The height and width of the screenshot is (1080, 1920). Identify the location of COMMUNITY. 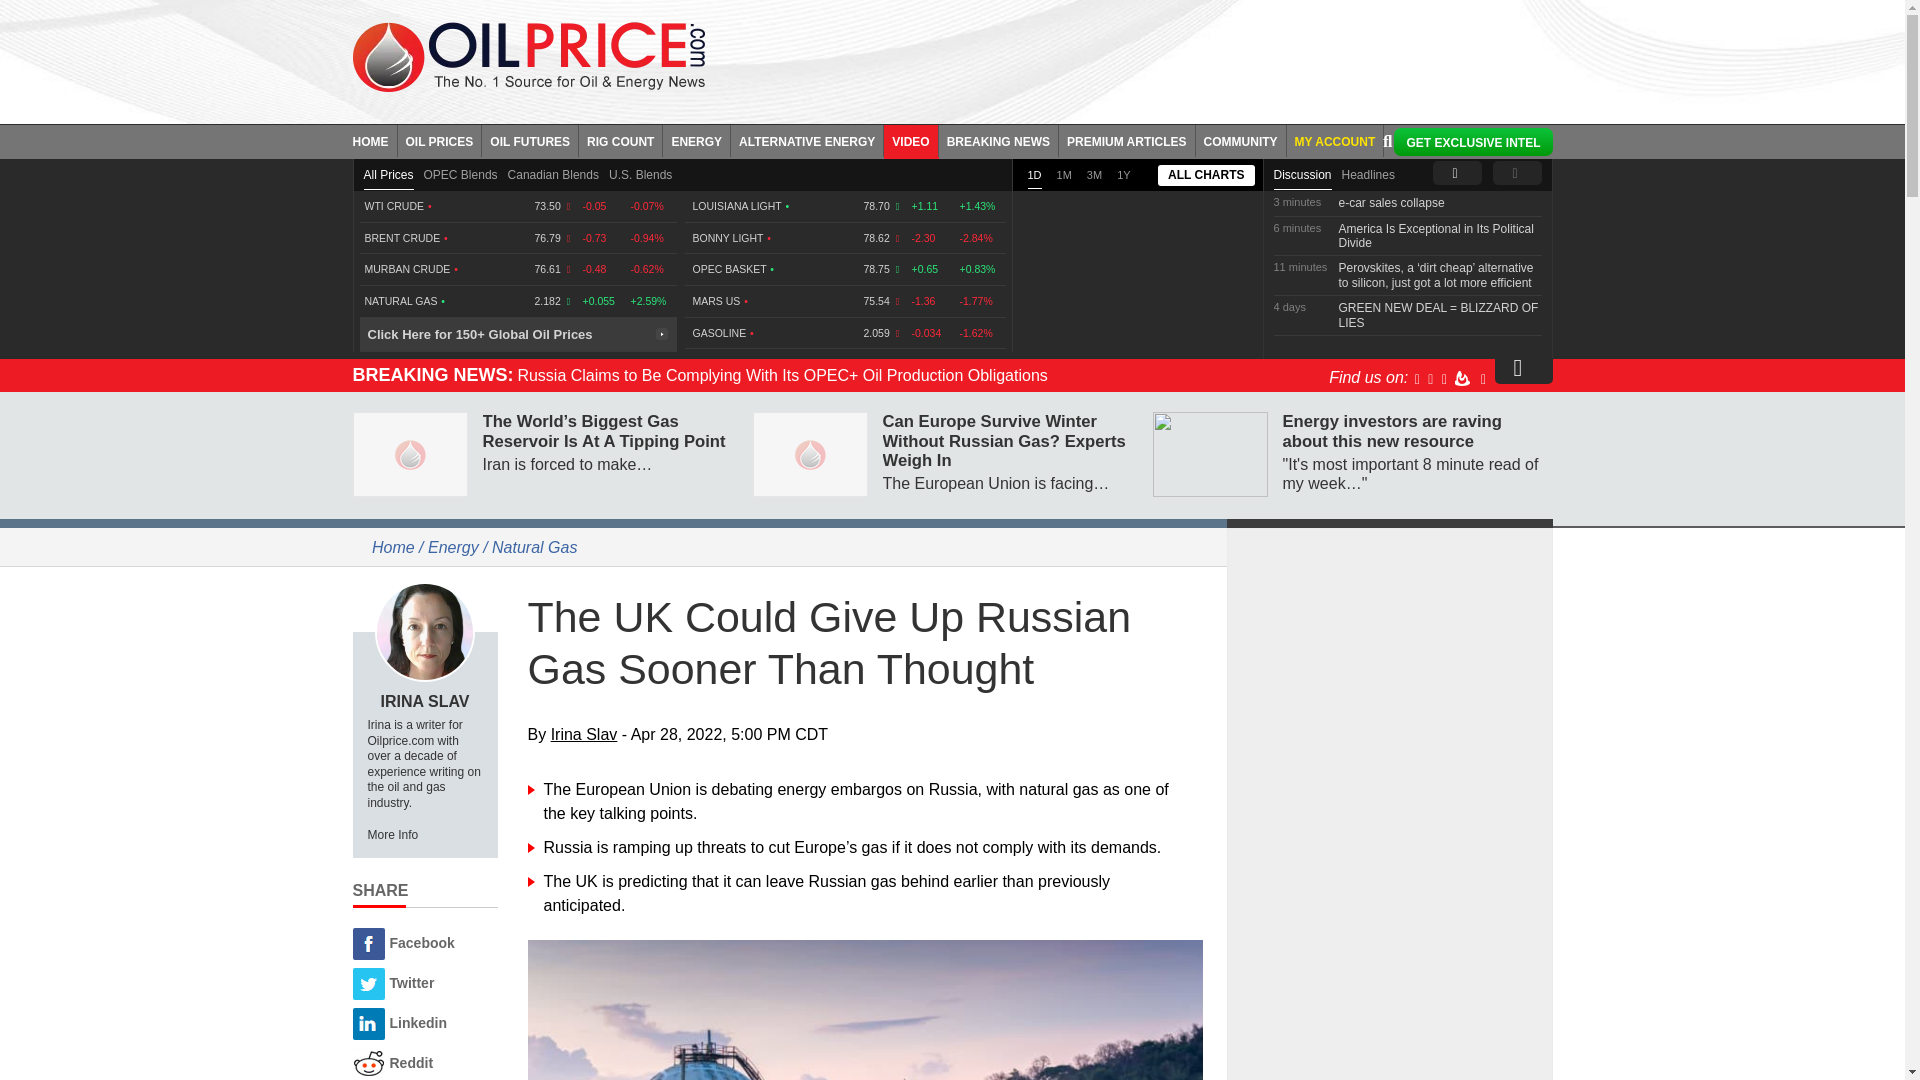
(1241, 140).